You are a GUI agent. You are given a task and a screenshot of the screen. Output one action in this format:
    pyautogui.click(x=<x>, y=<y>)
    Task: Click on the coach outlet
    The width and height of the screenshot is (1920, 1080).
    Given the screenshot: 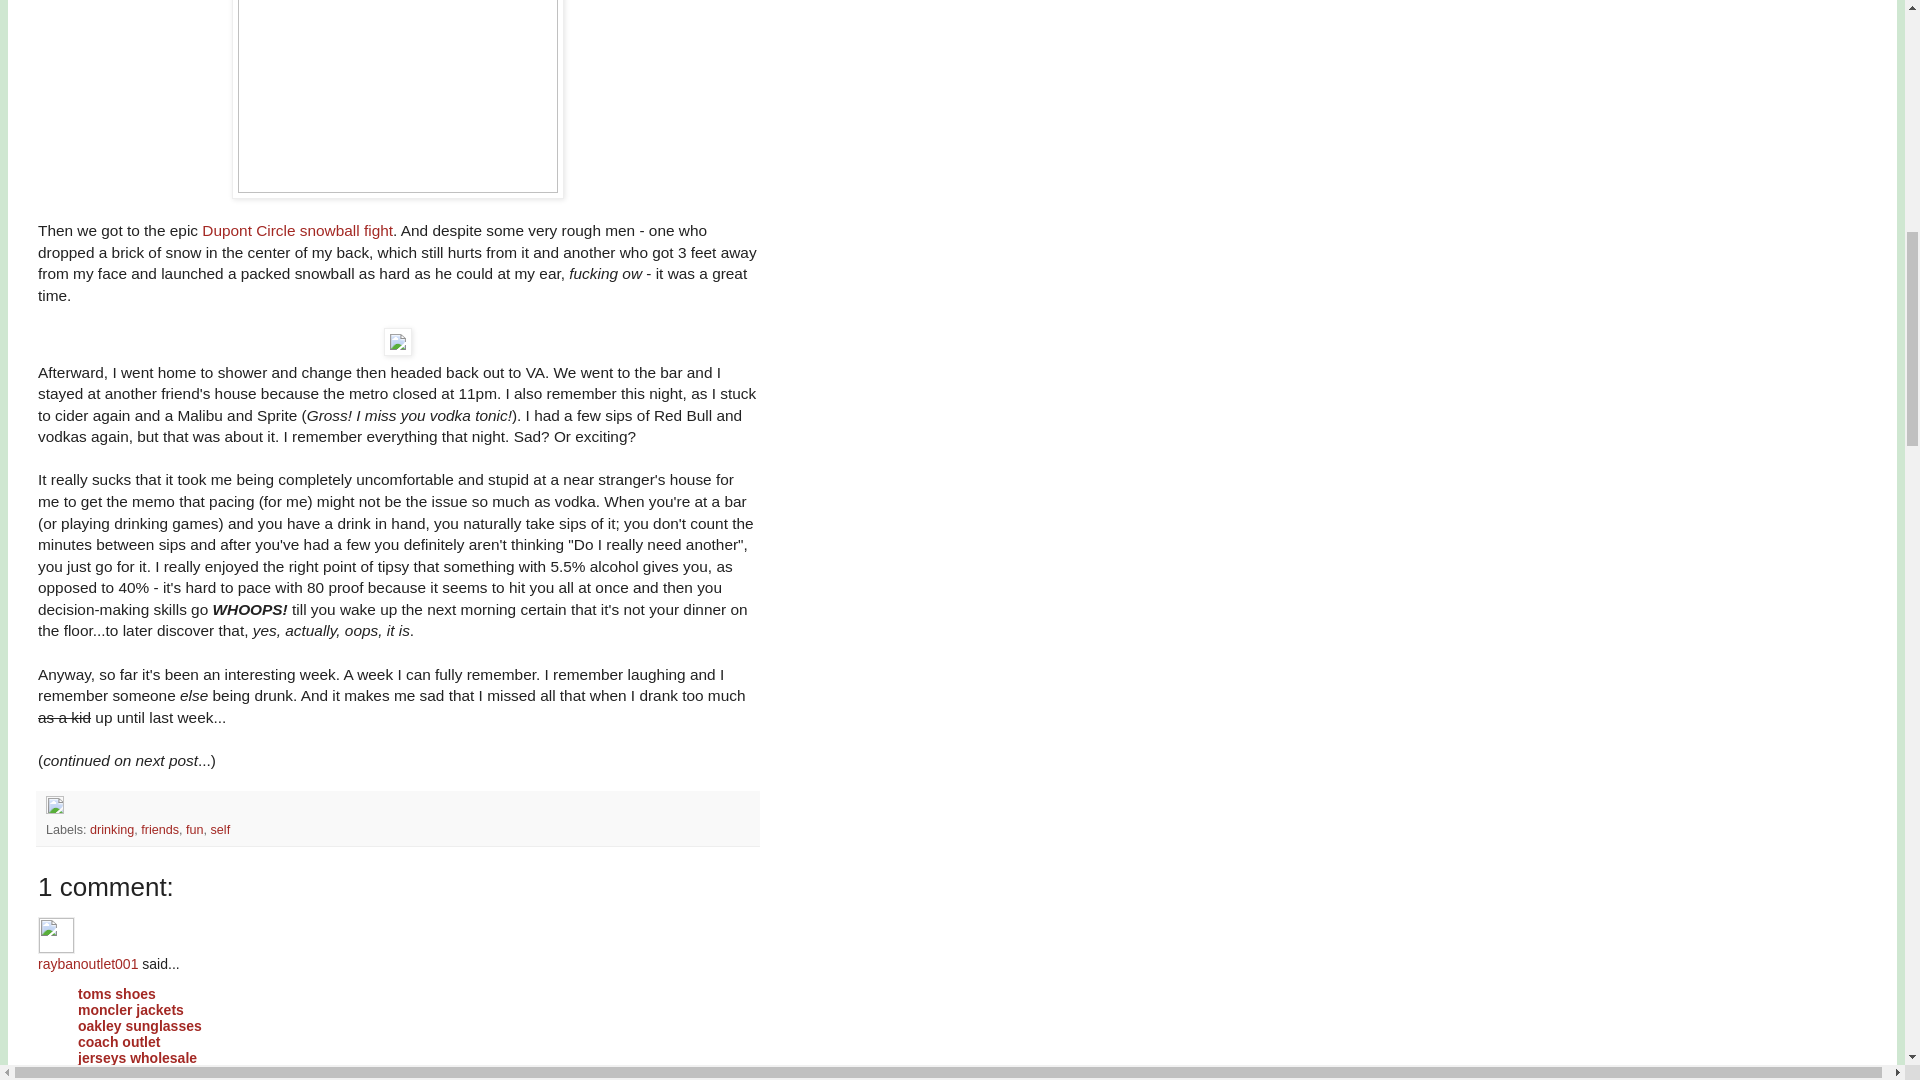 What is the action you would take?
    pyautogui.click(x=118, y=1041)
    